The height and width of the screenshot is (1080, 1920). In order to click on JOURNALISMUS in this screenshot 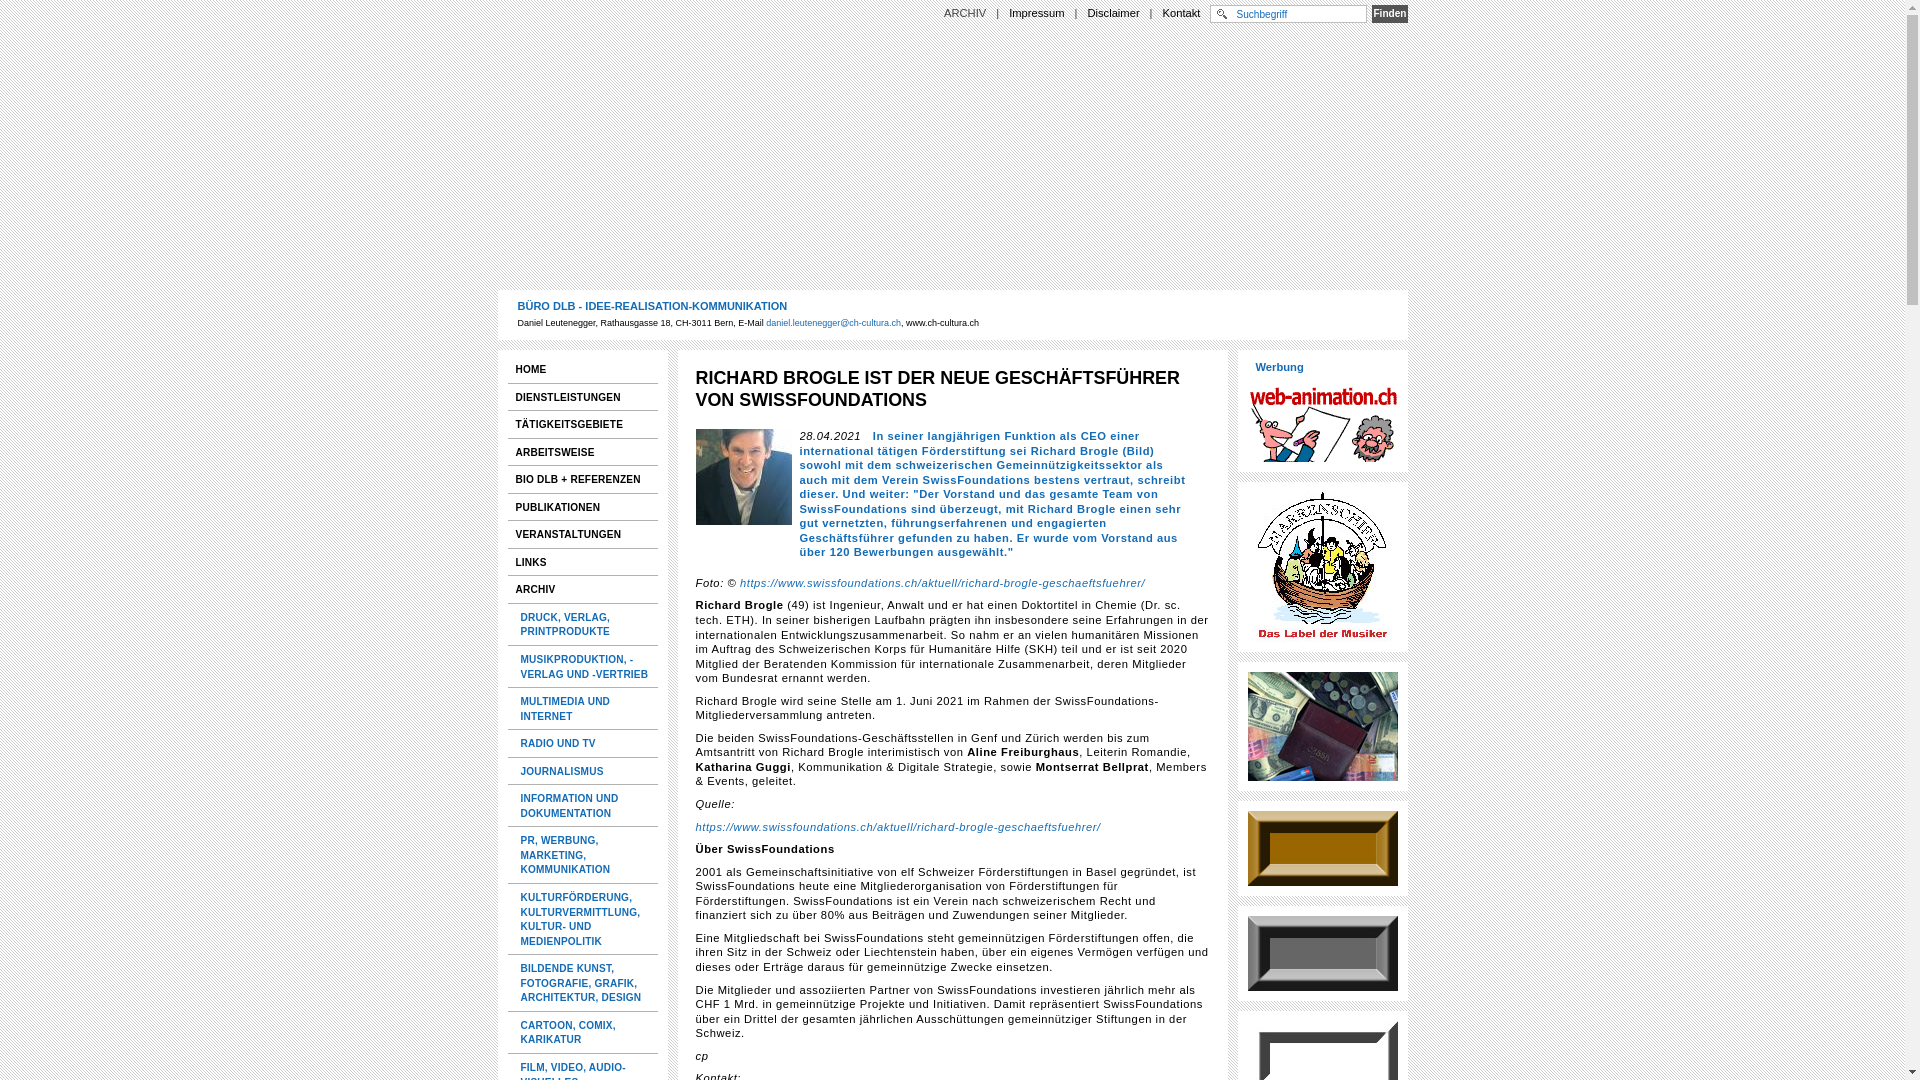, I will do `click(584, 772)`.